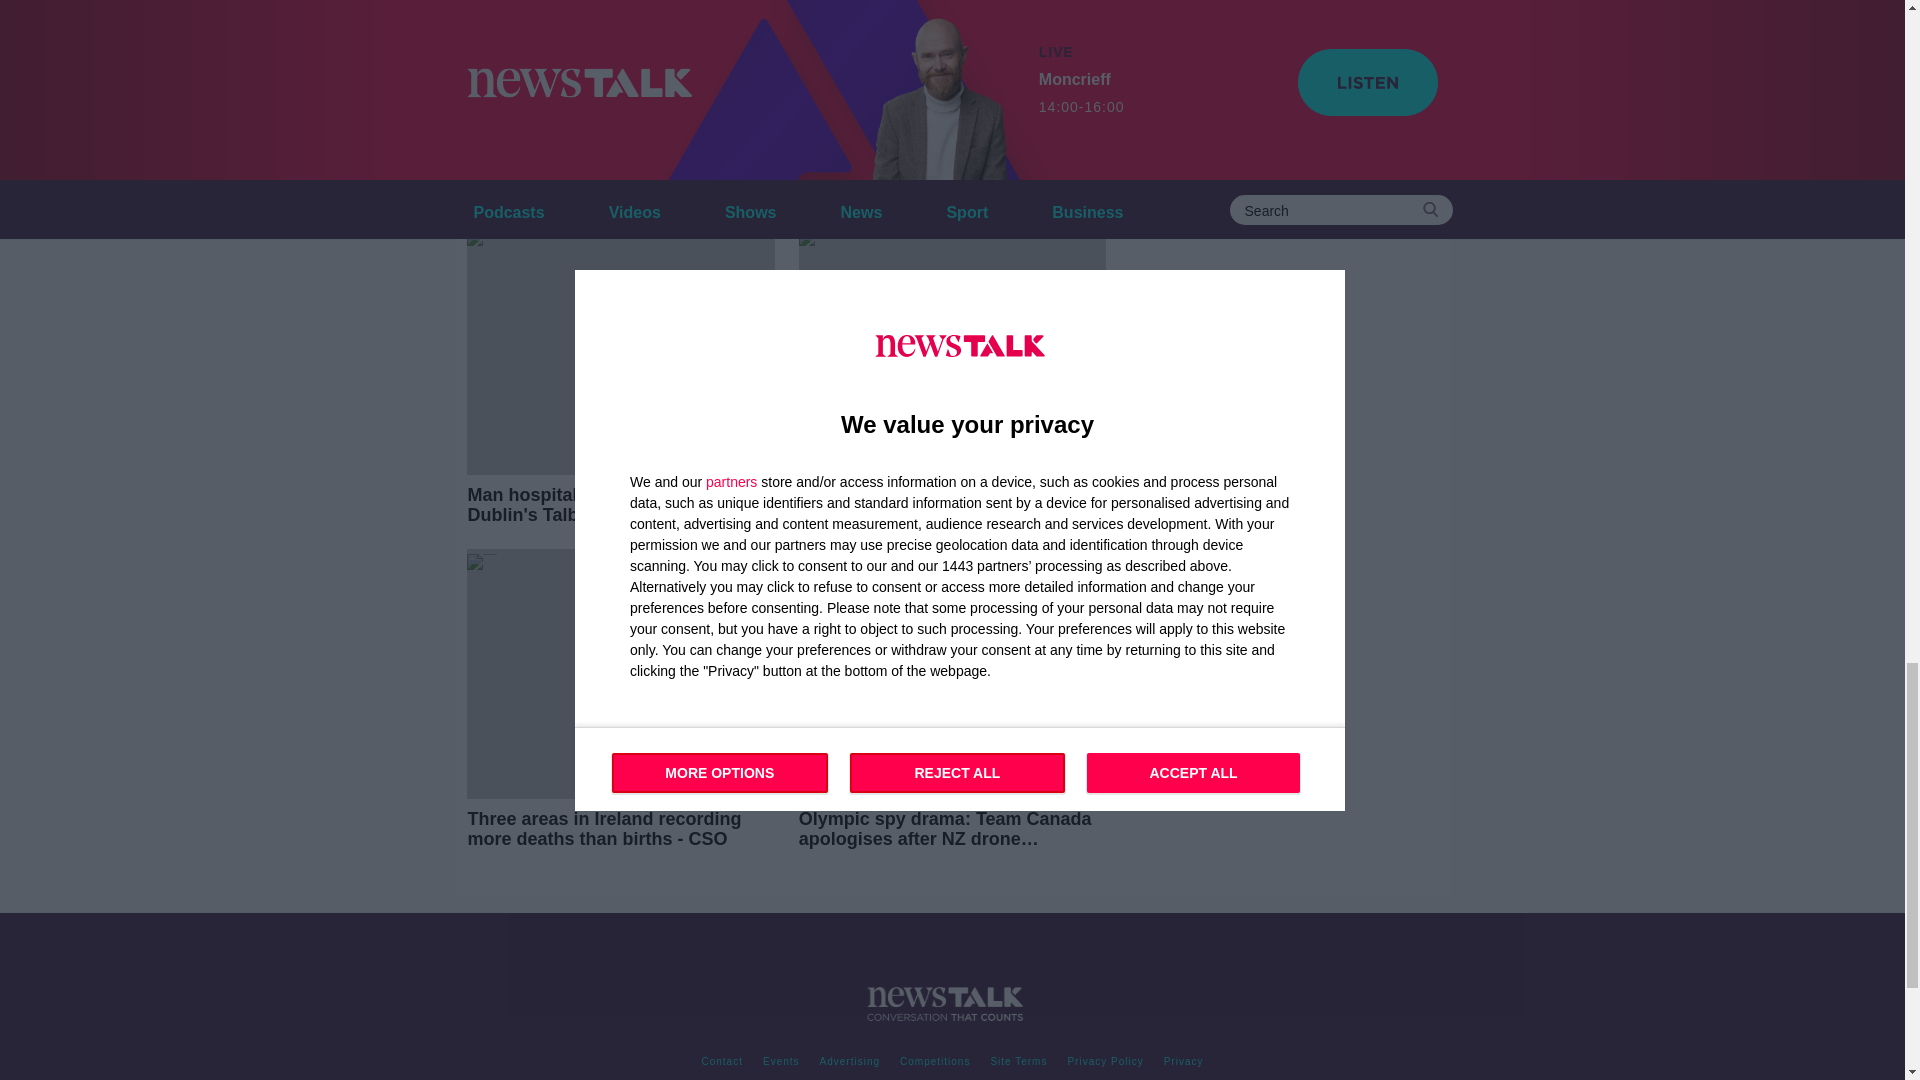  I want to click on ANTRIM, so click(608, 57).